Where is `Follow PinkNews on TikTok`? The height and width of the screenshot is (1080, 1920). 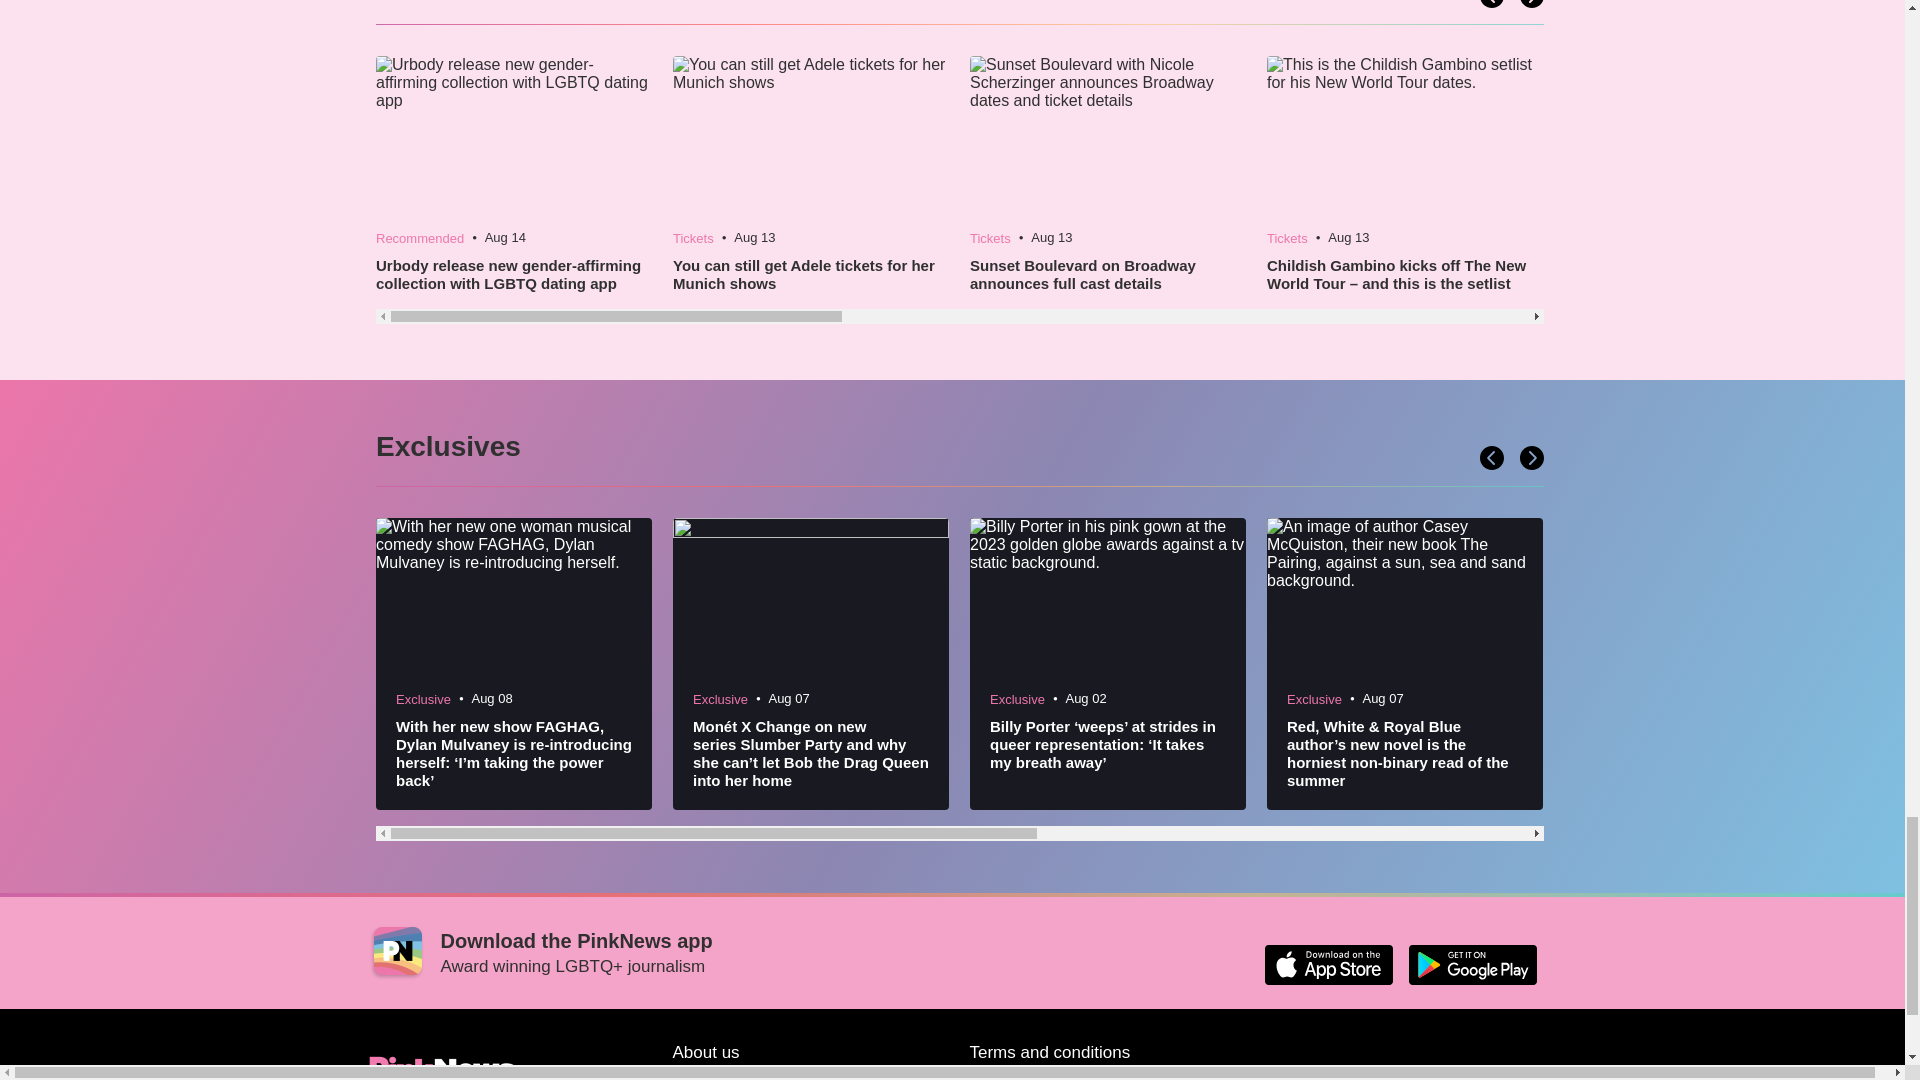 Follow PinkNews on TikTok is located at coordinates (1375, 1072).